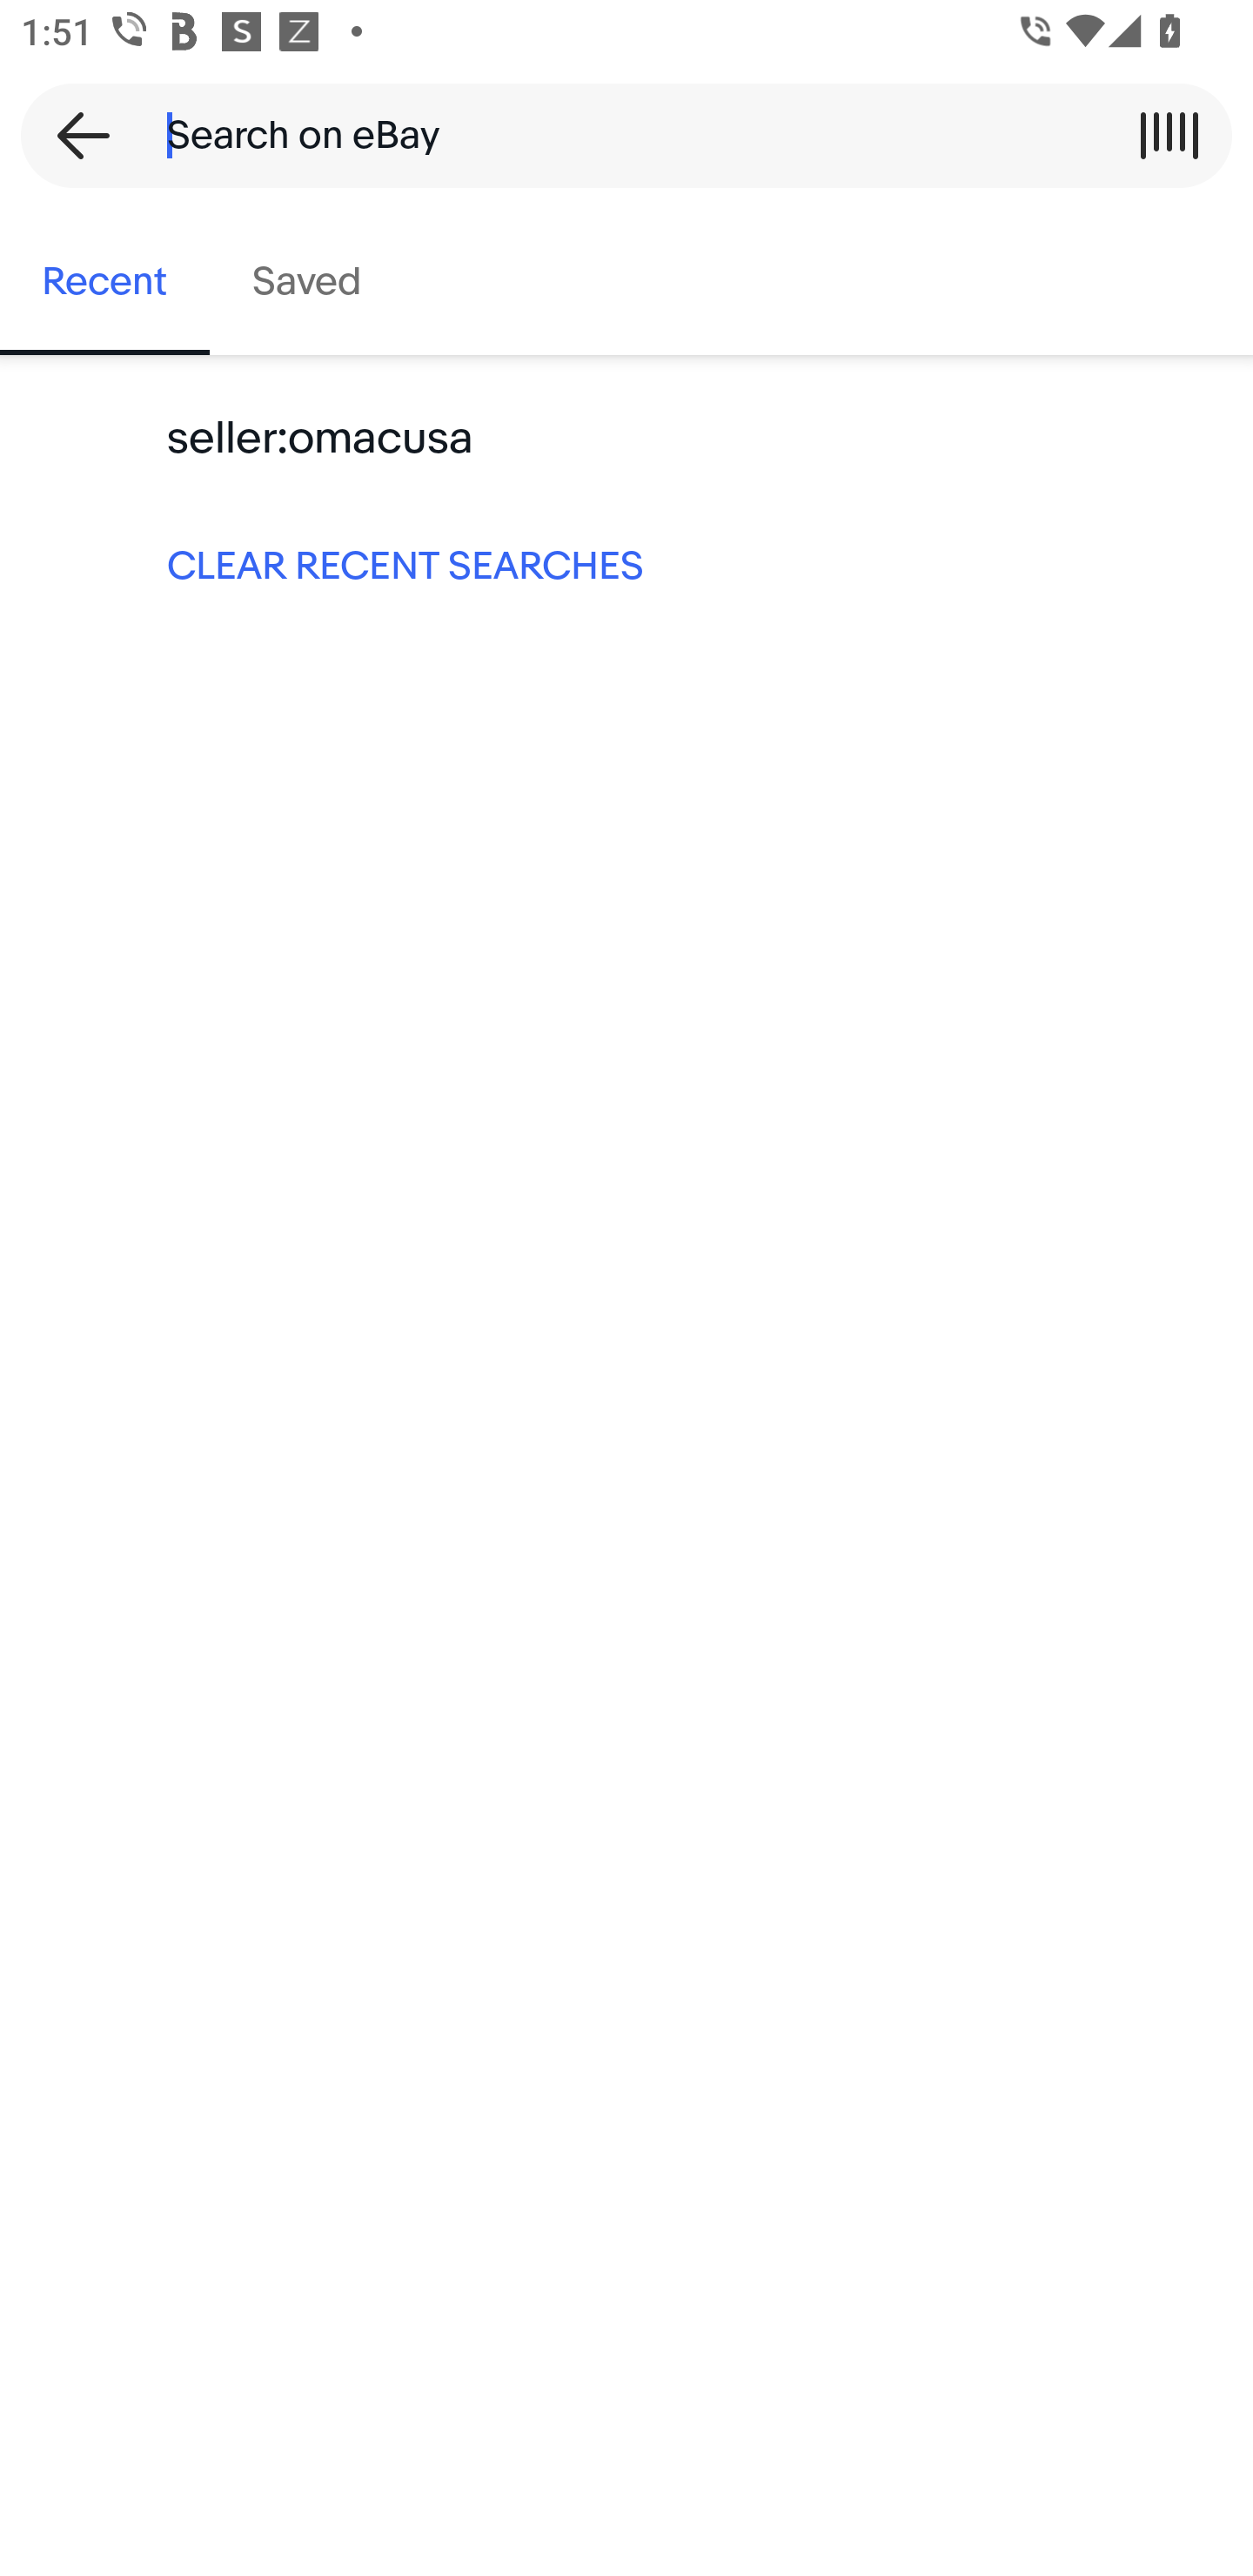 The image size is (1253, 2576). What do you see at coordinates (1169, 135) in the screenshot?
I see `Scan a barcode` at bounding box center [1169, 135].